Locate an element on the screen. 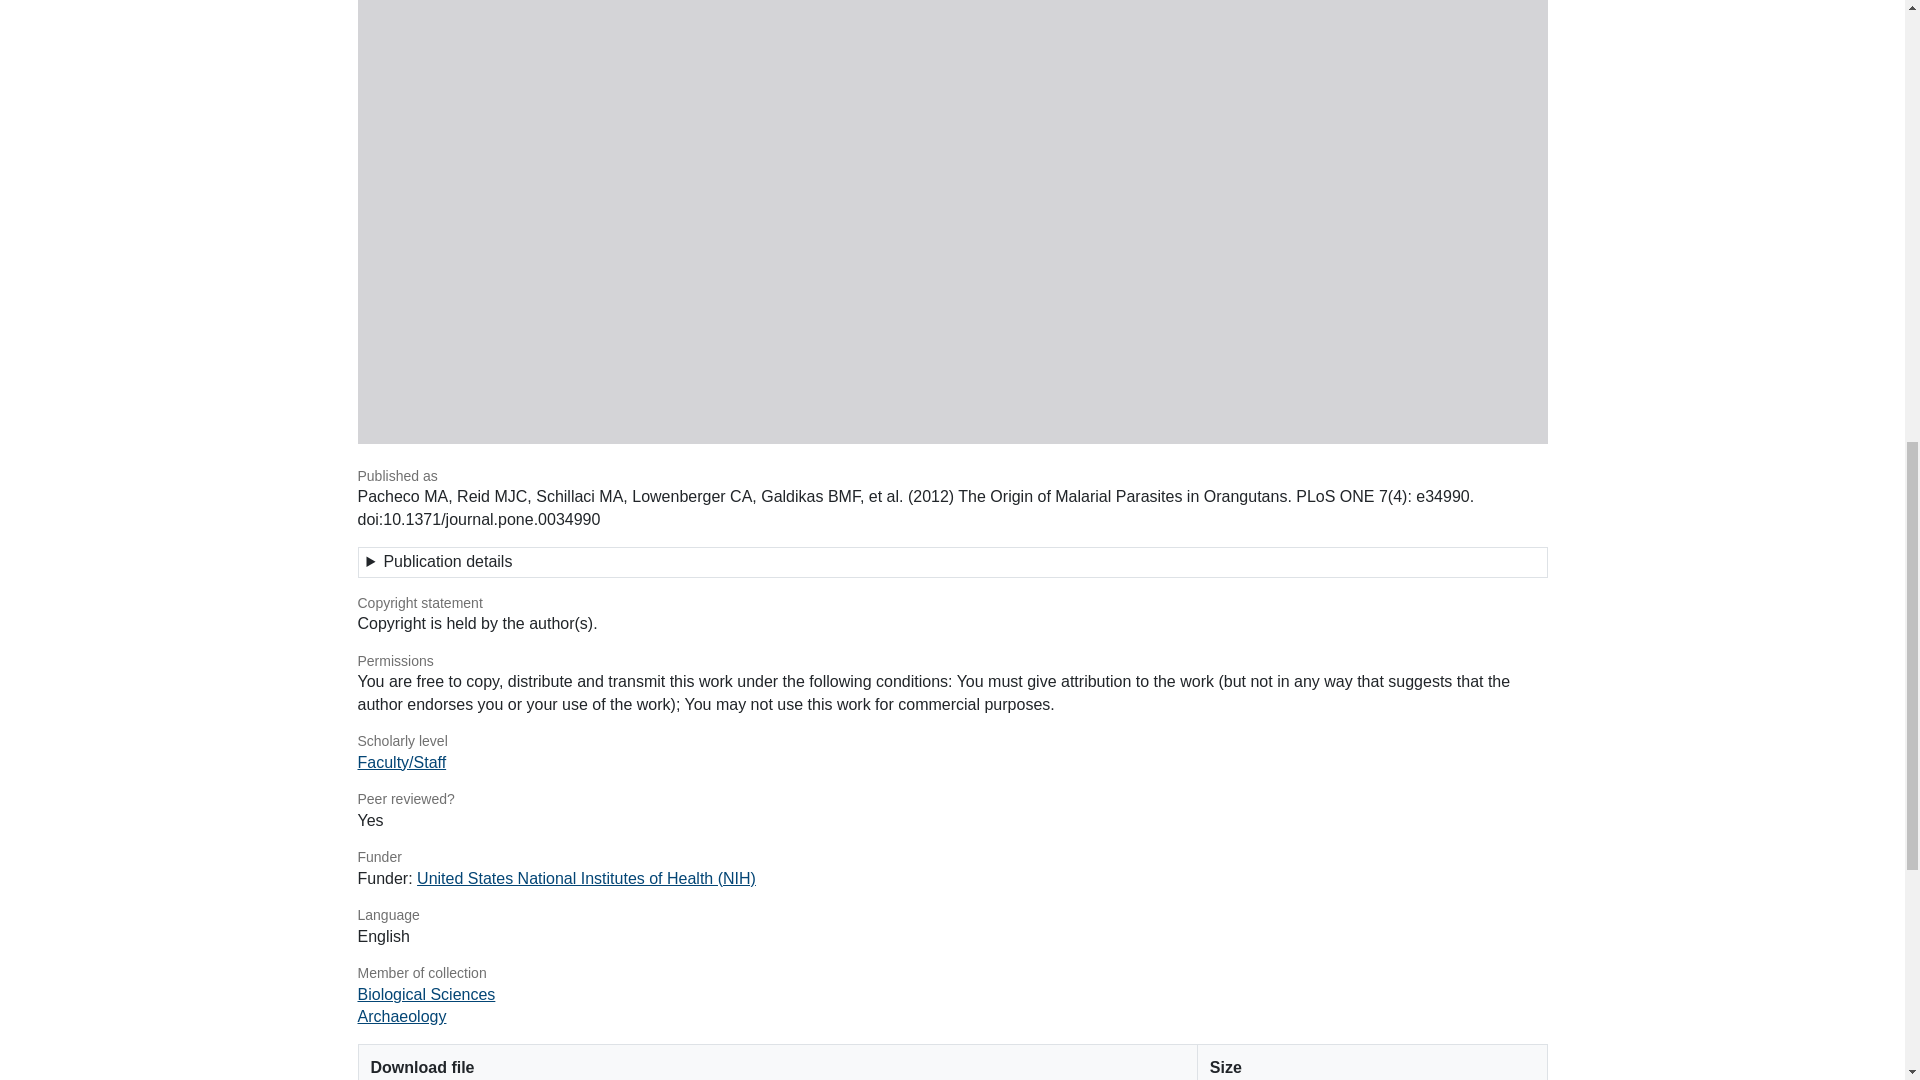  Copyright statement is located at coordinates (952, 604).